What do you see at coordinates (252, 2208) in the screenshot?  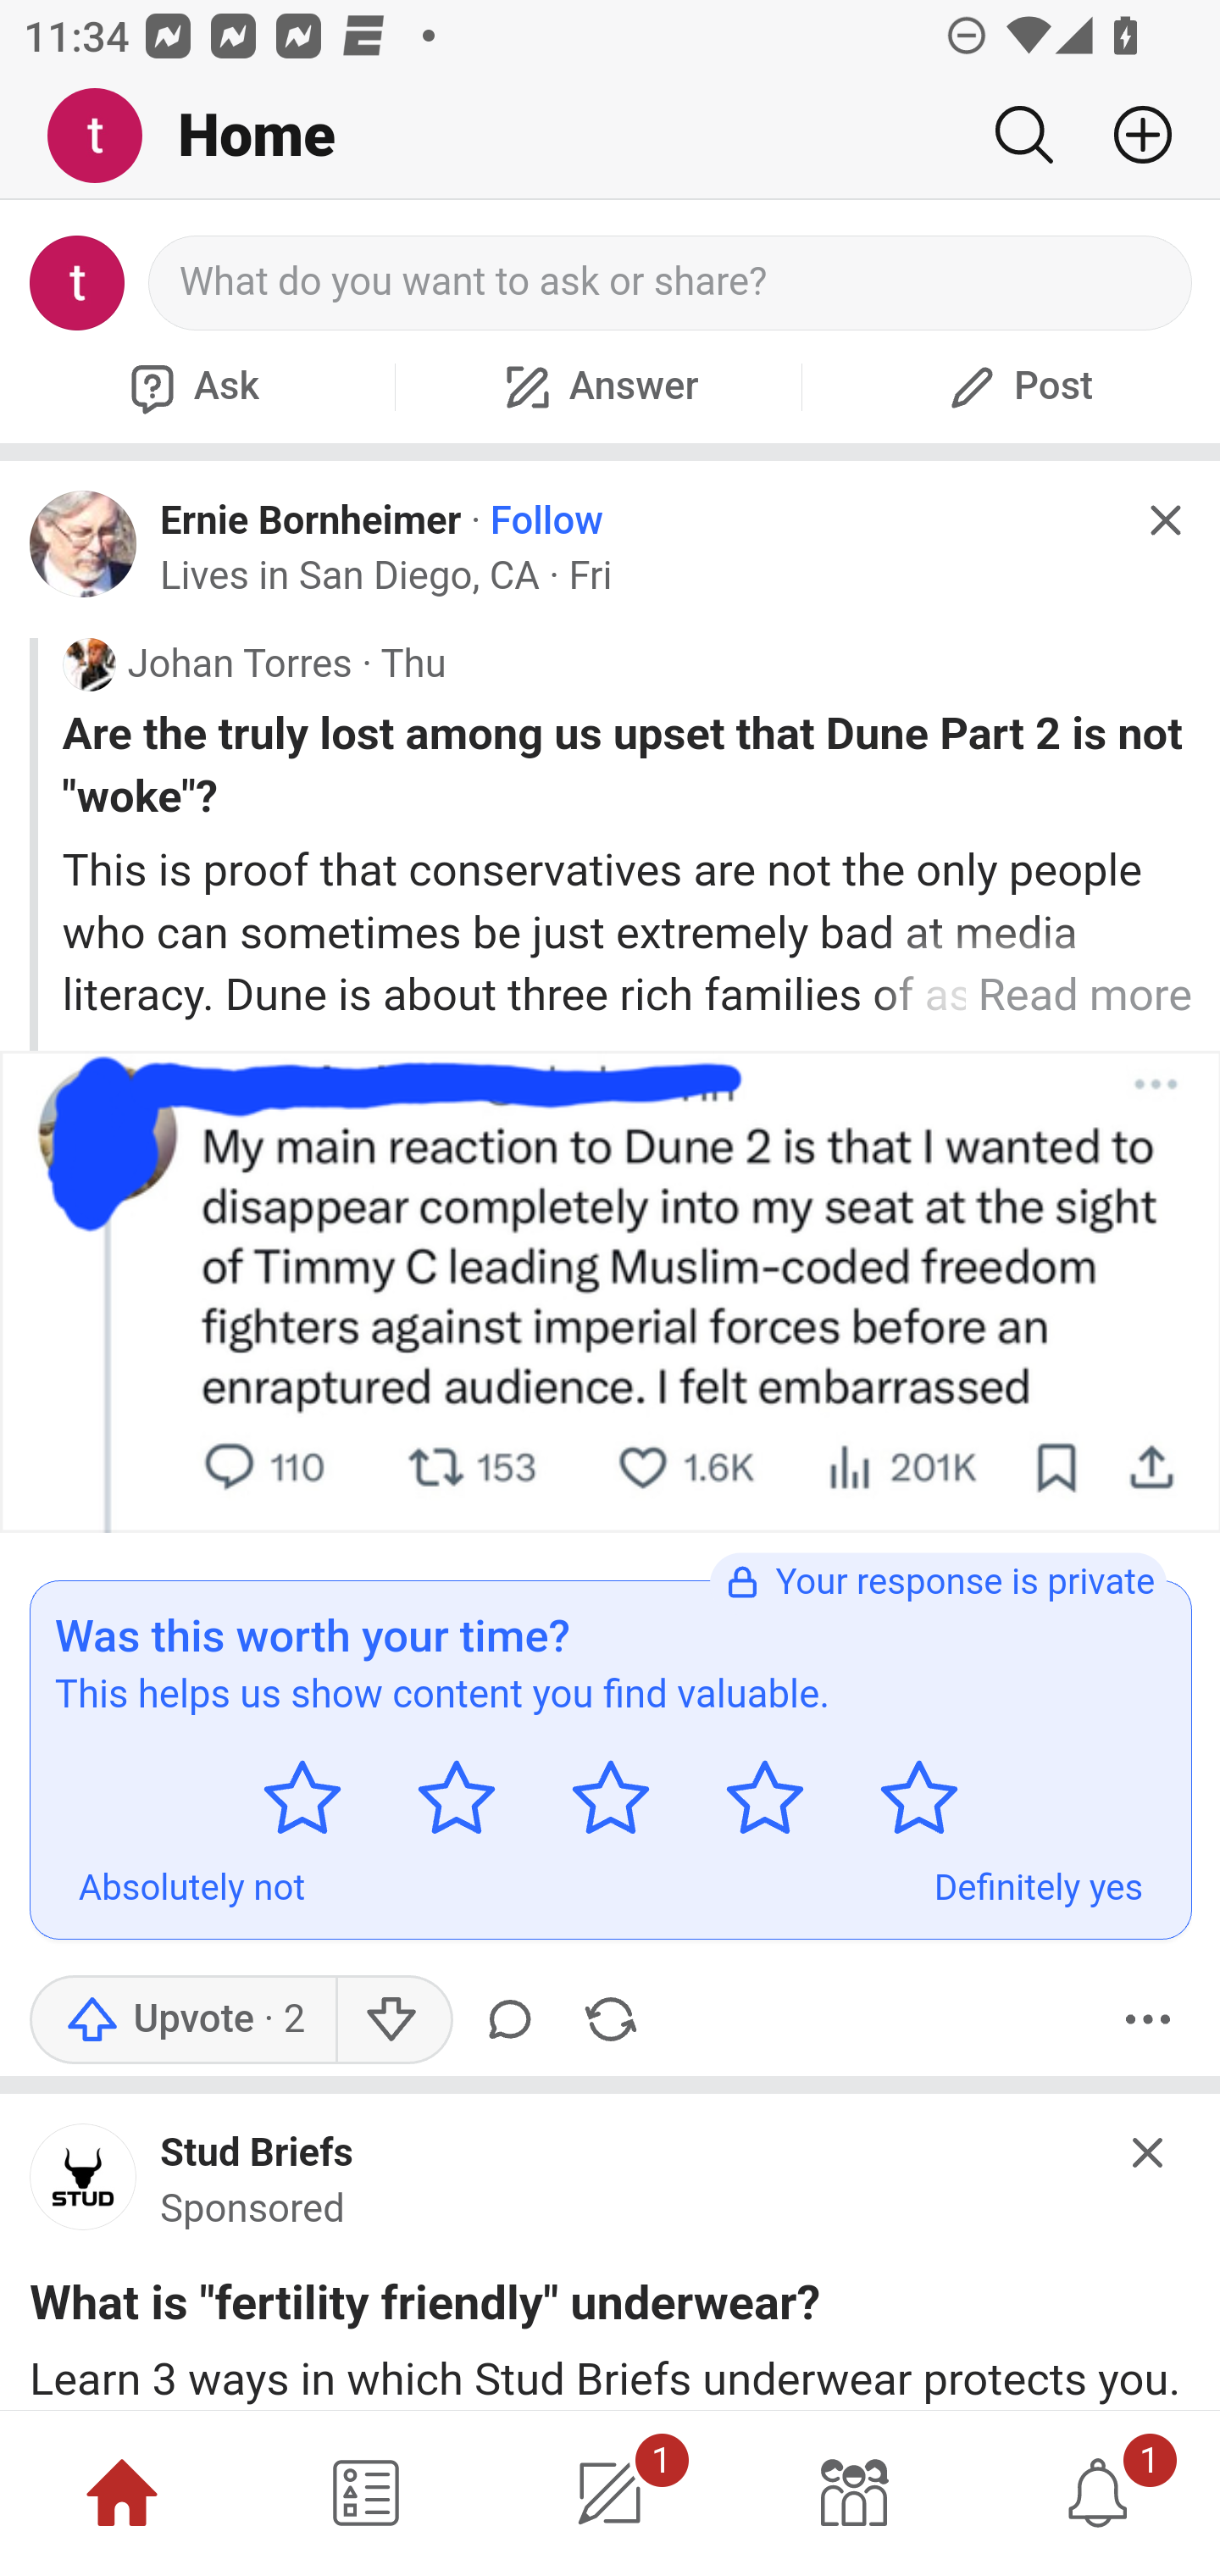 I see `Sponsored` at bounding box center [252, 2208].